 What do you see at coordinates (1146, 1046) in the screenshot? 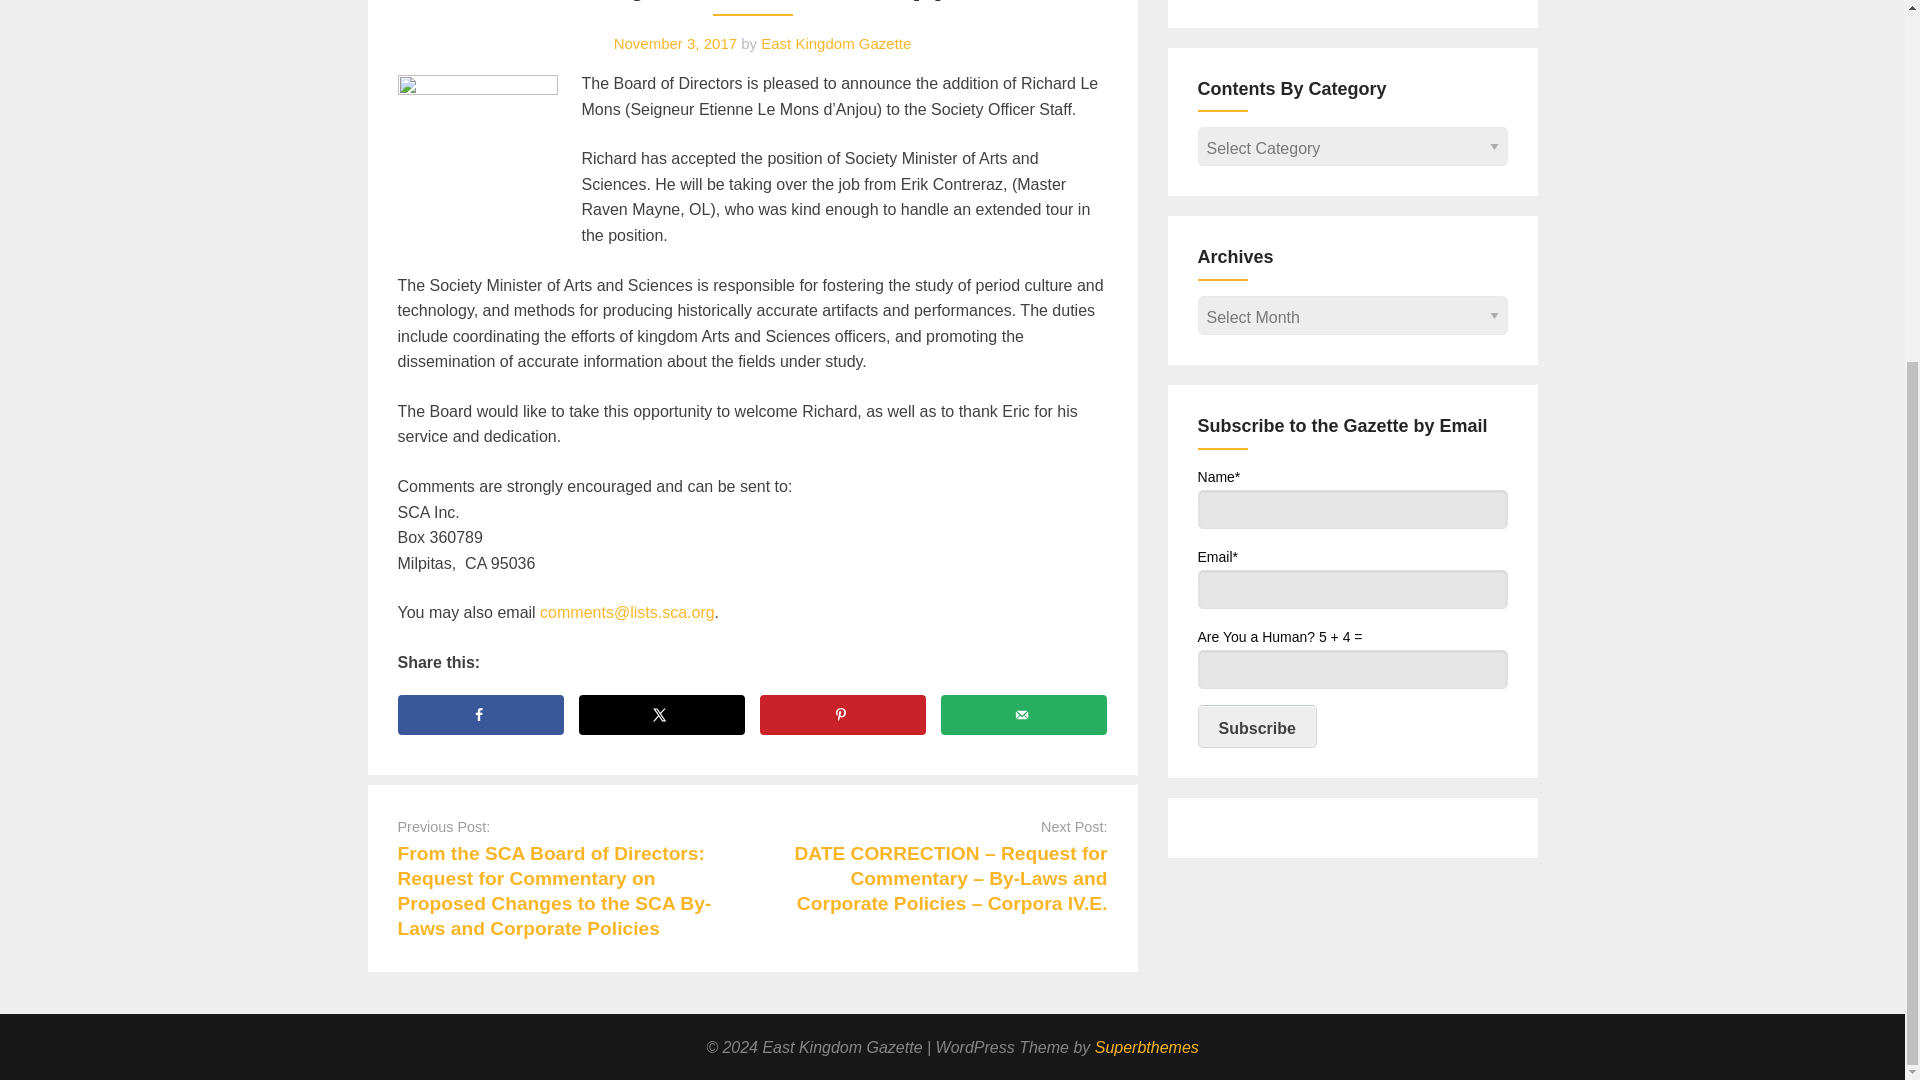
I see `Superbthemes` at bounding box center [1146, 1046].